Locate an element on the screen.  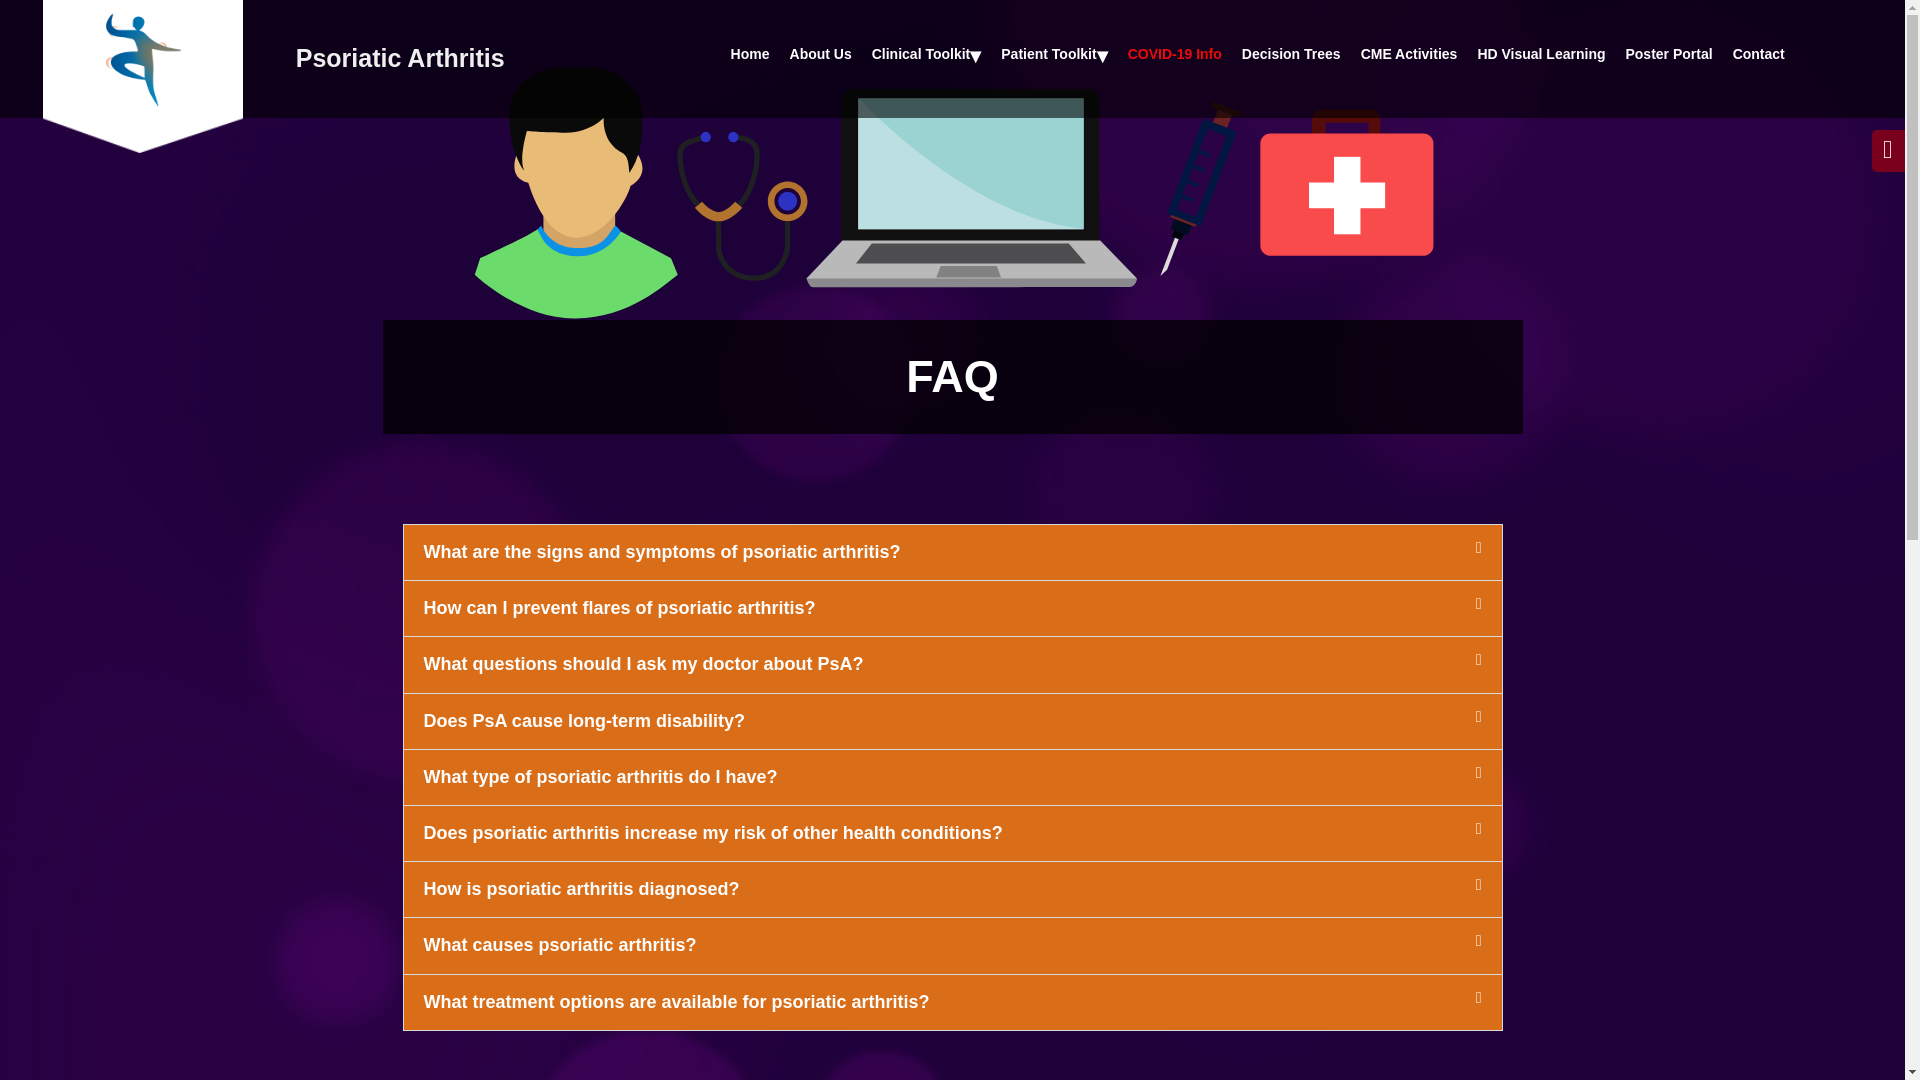
Home is located at coordinates (750, 54).